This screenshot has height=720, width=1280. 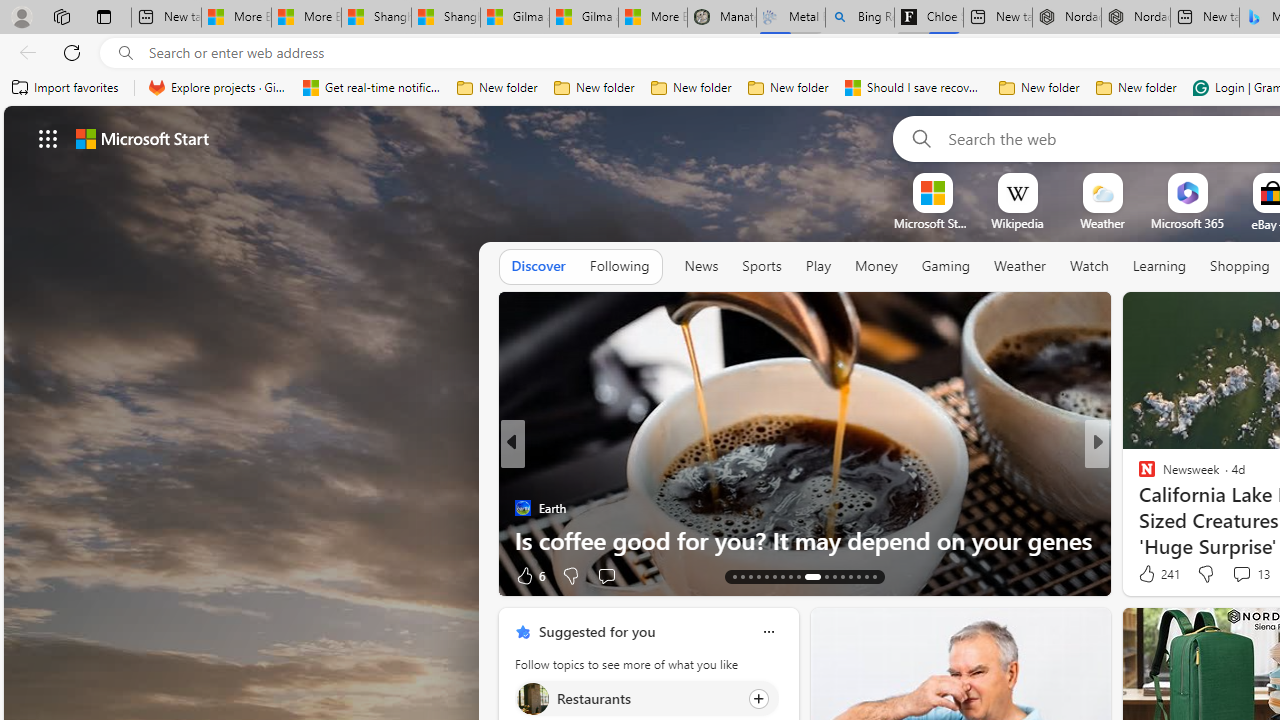 I want to click on Watch, so click(x=1089, y=266).